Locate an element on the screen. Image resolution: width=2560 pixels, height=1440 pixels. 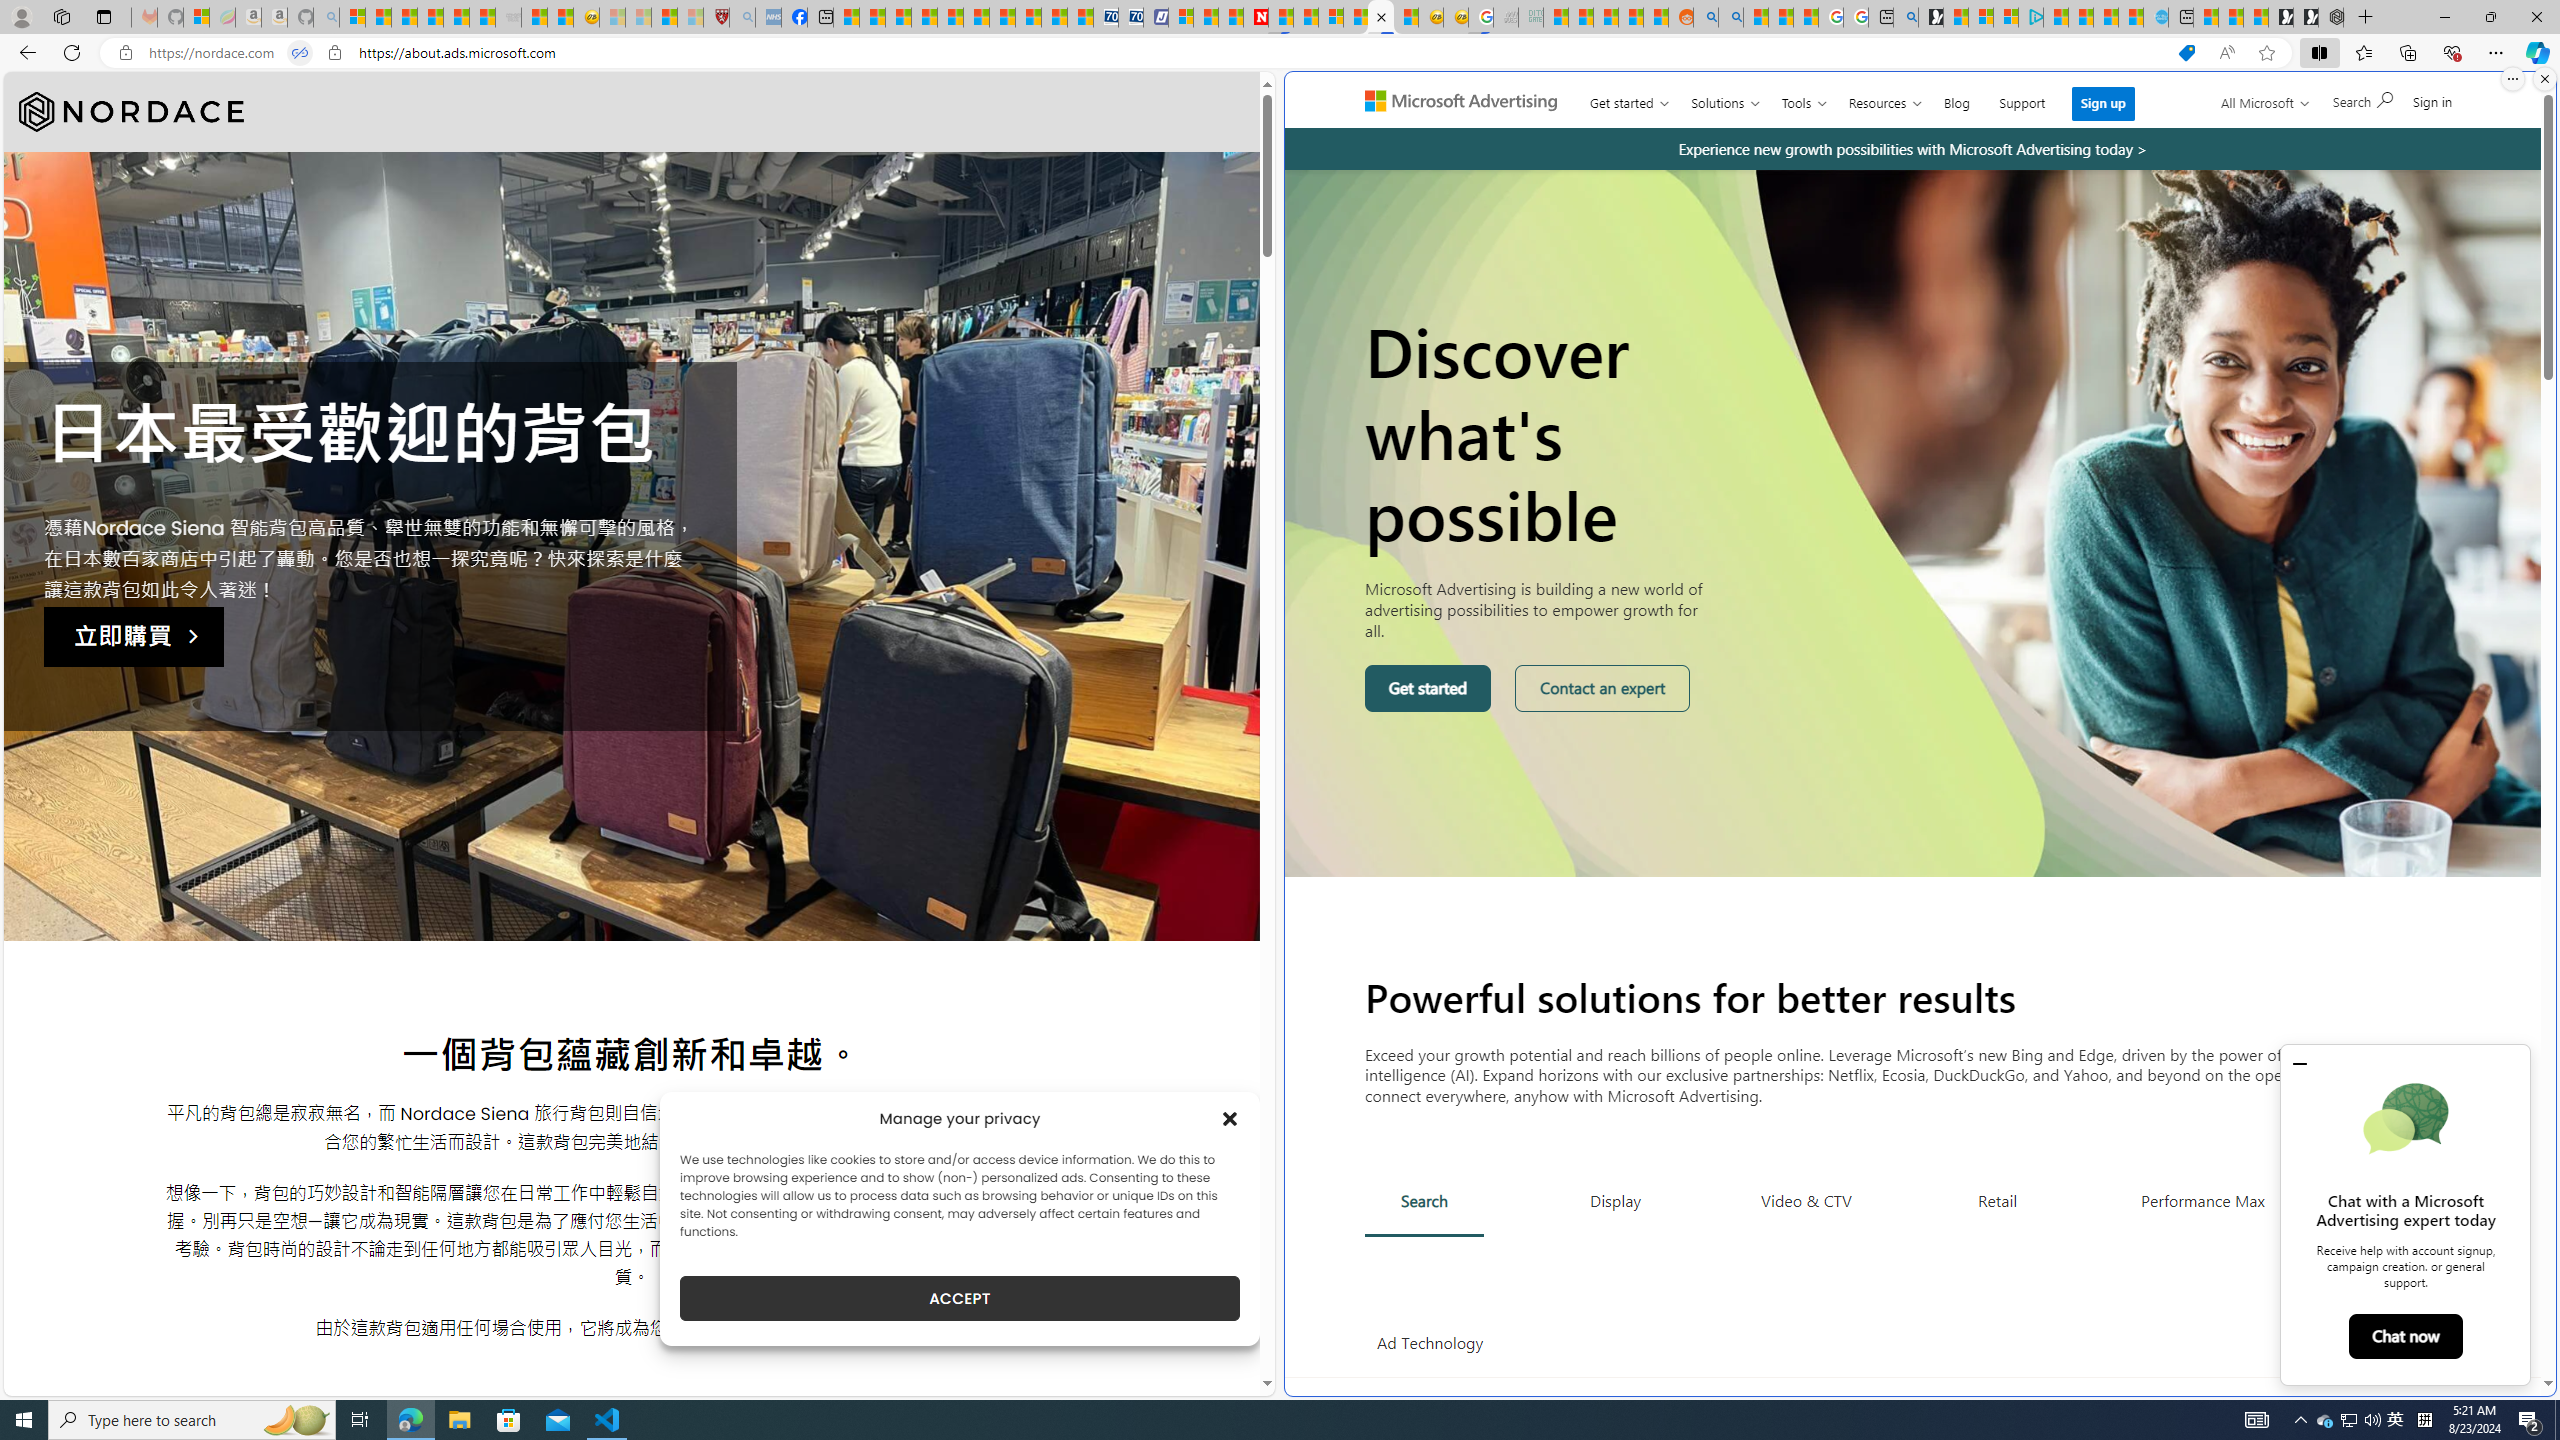
Microsoft Start Gaming is located at coordinates (1930, 17).